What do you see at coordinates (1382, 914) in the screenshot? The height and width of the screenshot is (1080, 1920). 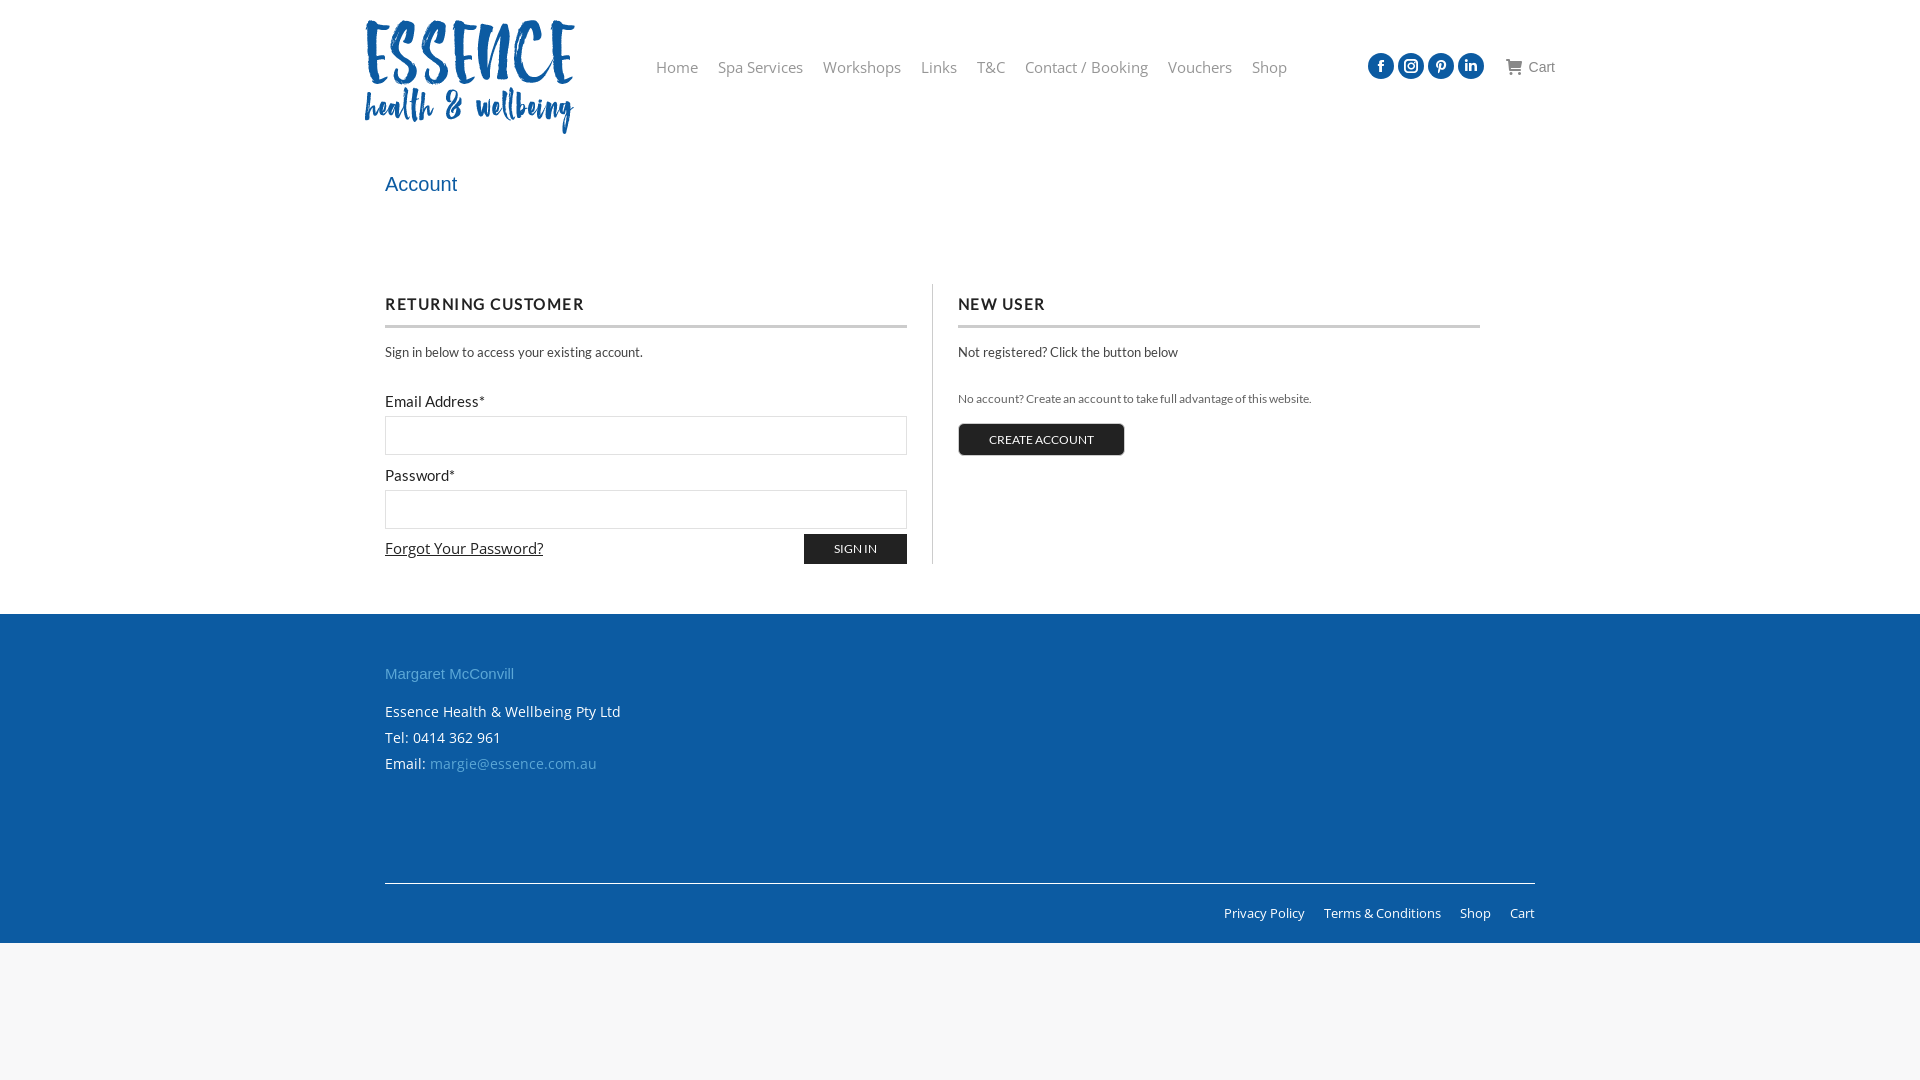 I see `Terms & Conditions` at bounding box center [1382, 914].